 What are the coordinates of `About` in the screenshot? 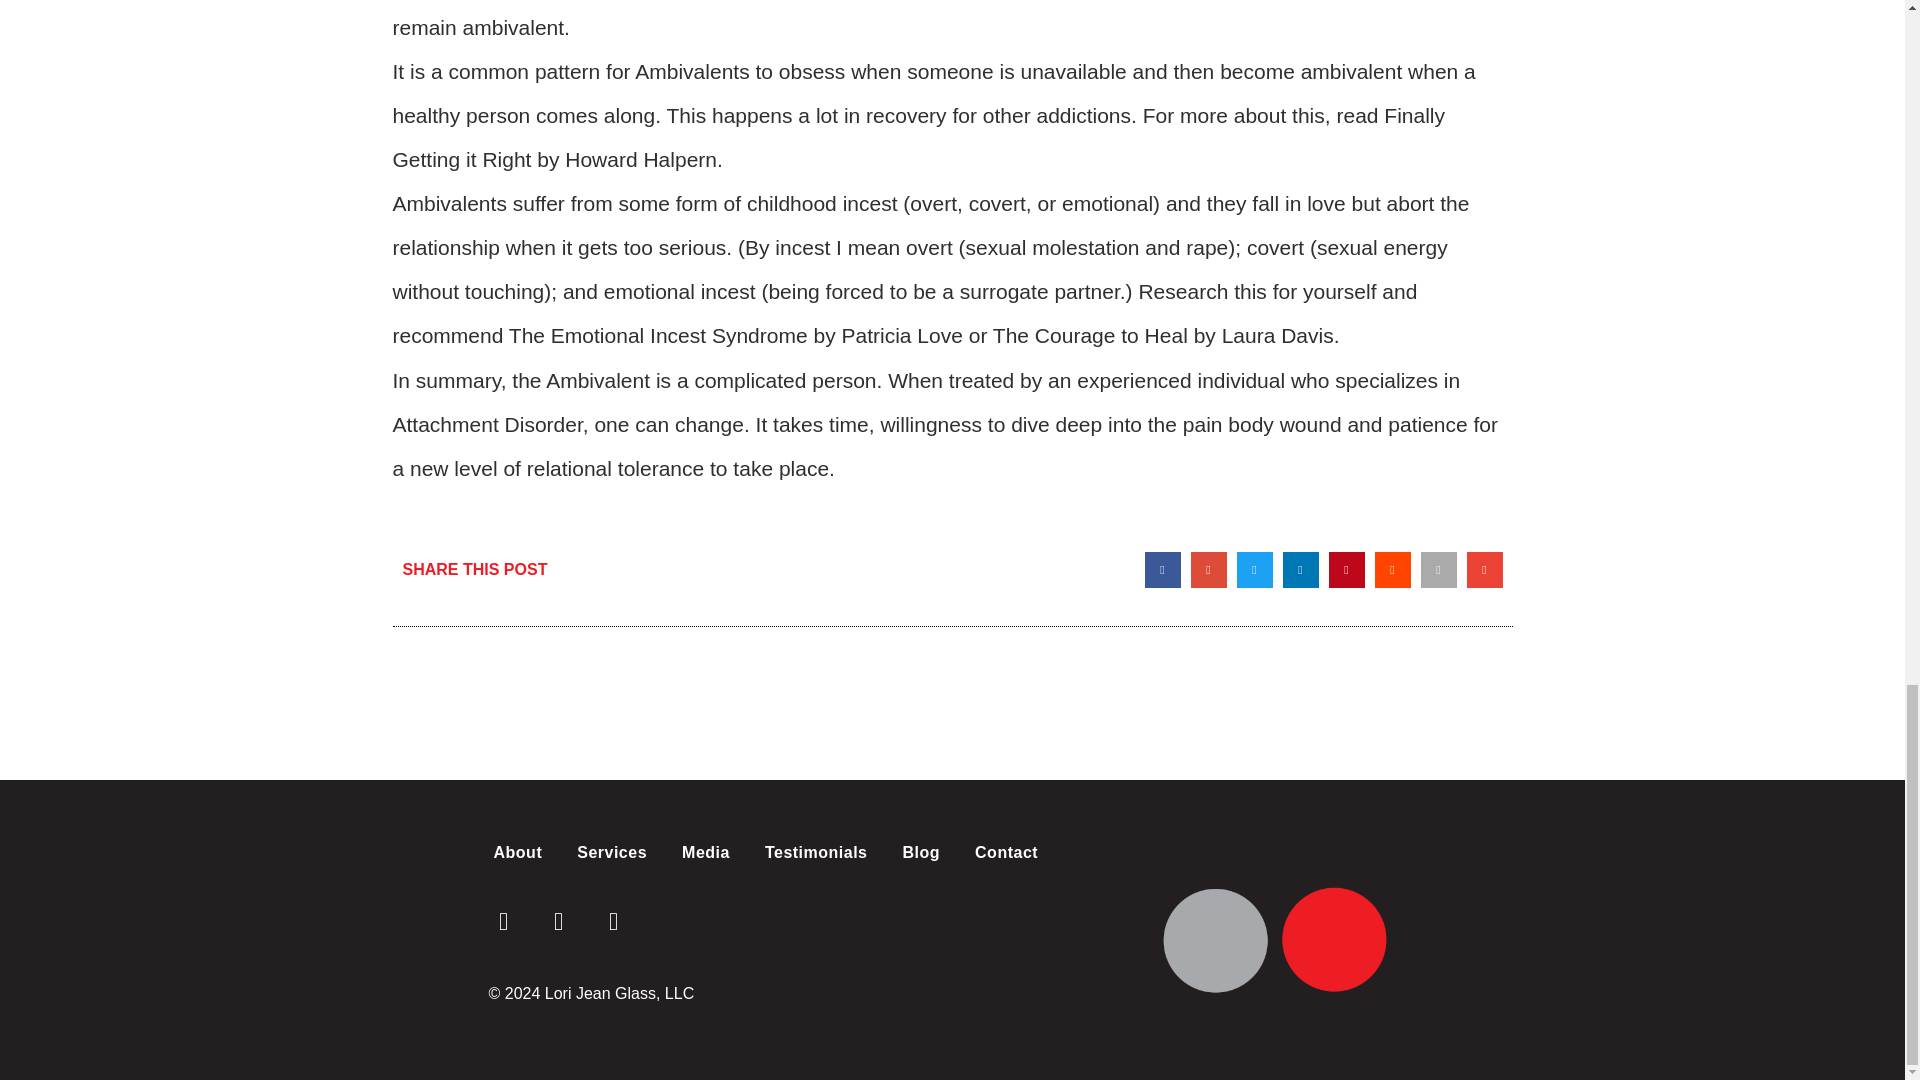 It's located at (517, 852).